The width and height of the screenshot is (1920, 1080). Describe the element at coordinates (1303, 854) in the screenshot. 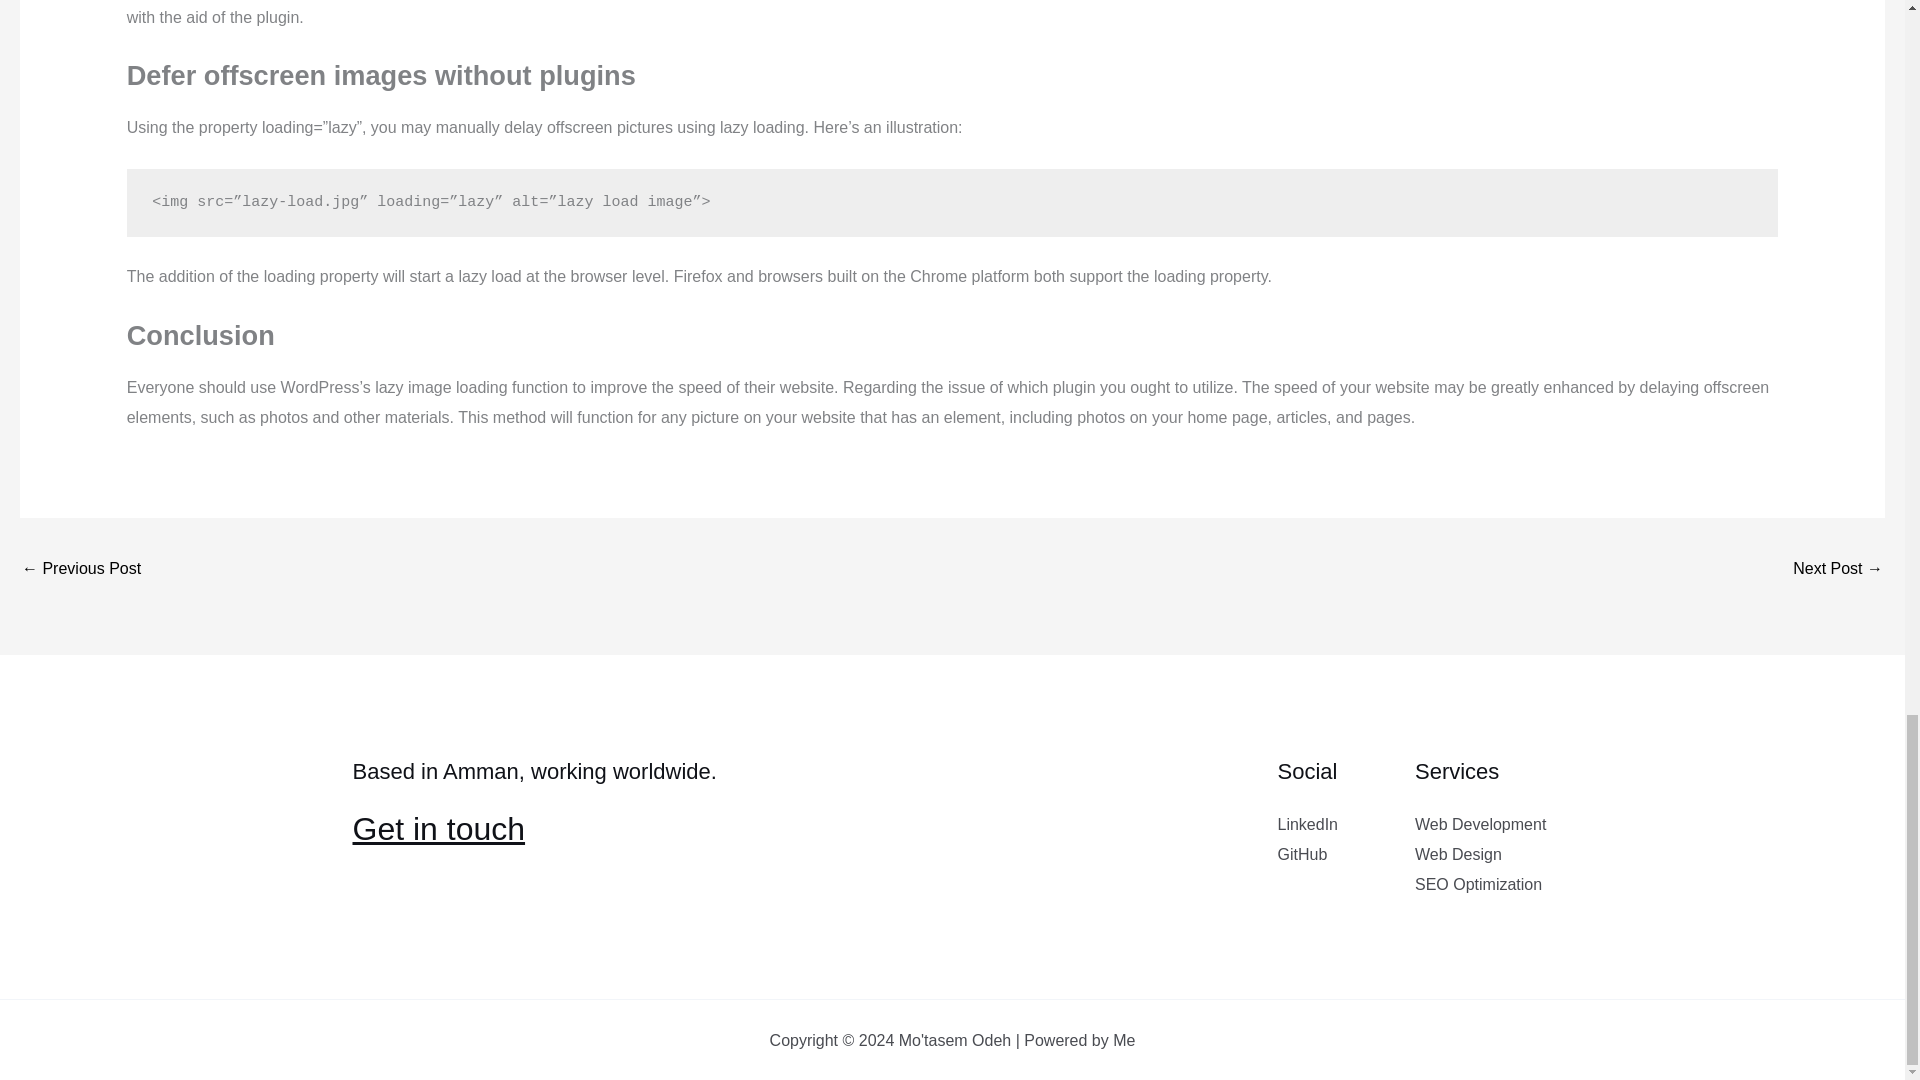

I see `GitHub` at that location.